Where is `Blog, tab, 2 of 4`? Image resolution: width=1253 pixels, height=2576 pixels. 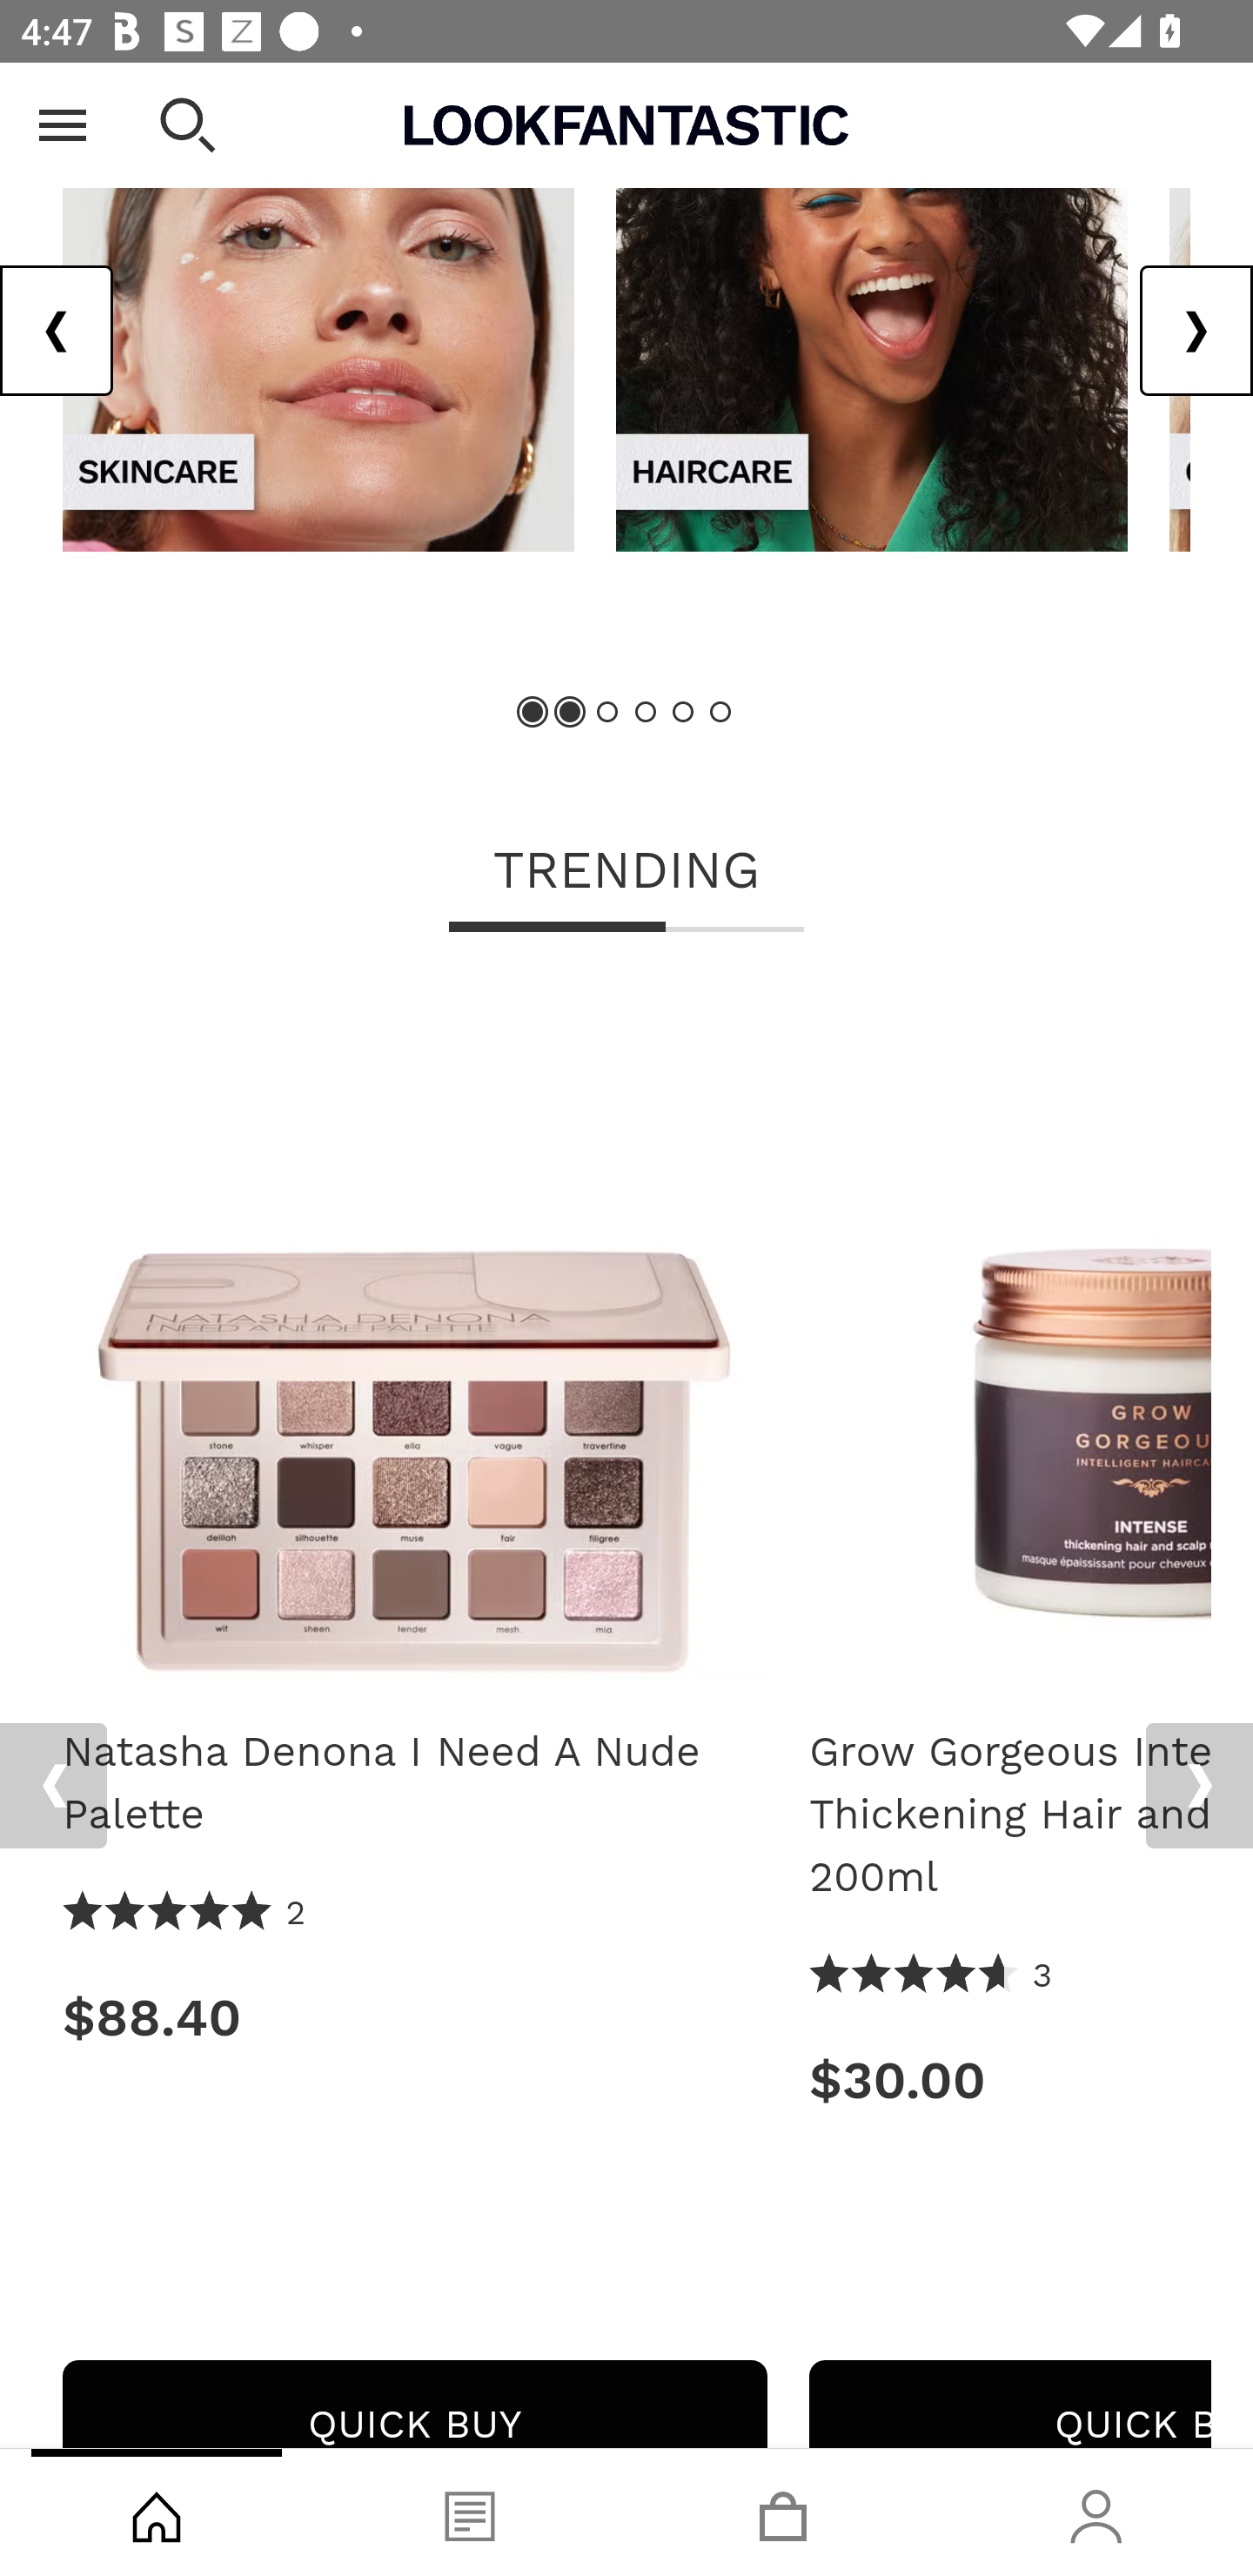 Blog, tab, 2 of 4 is located at coordinates (470, 2512).